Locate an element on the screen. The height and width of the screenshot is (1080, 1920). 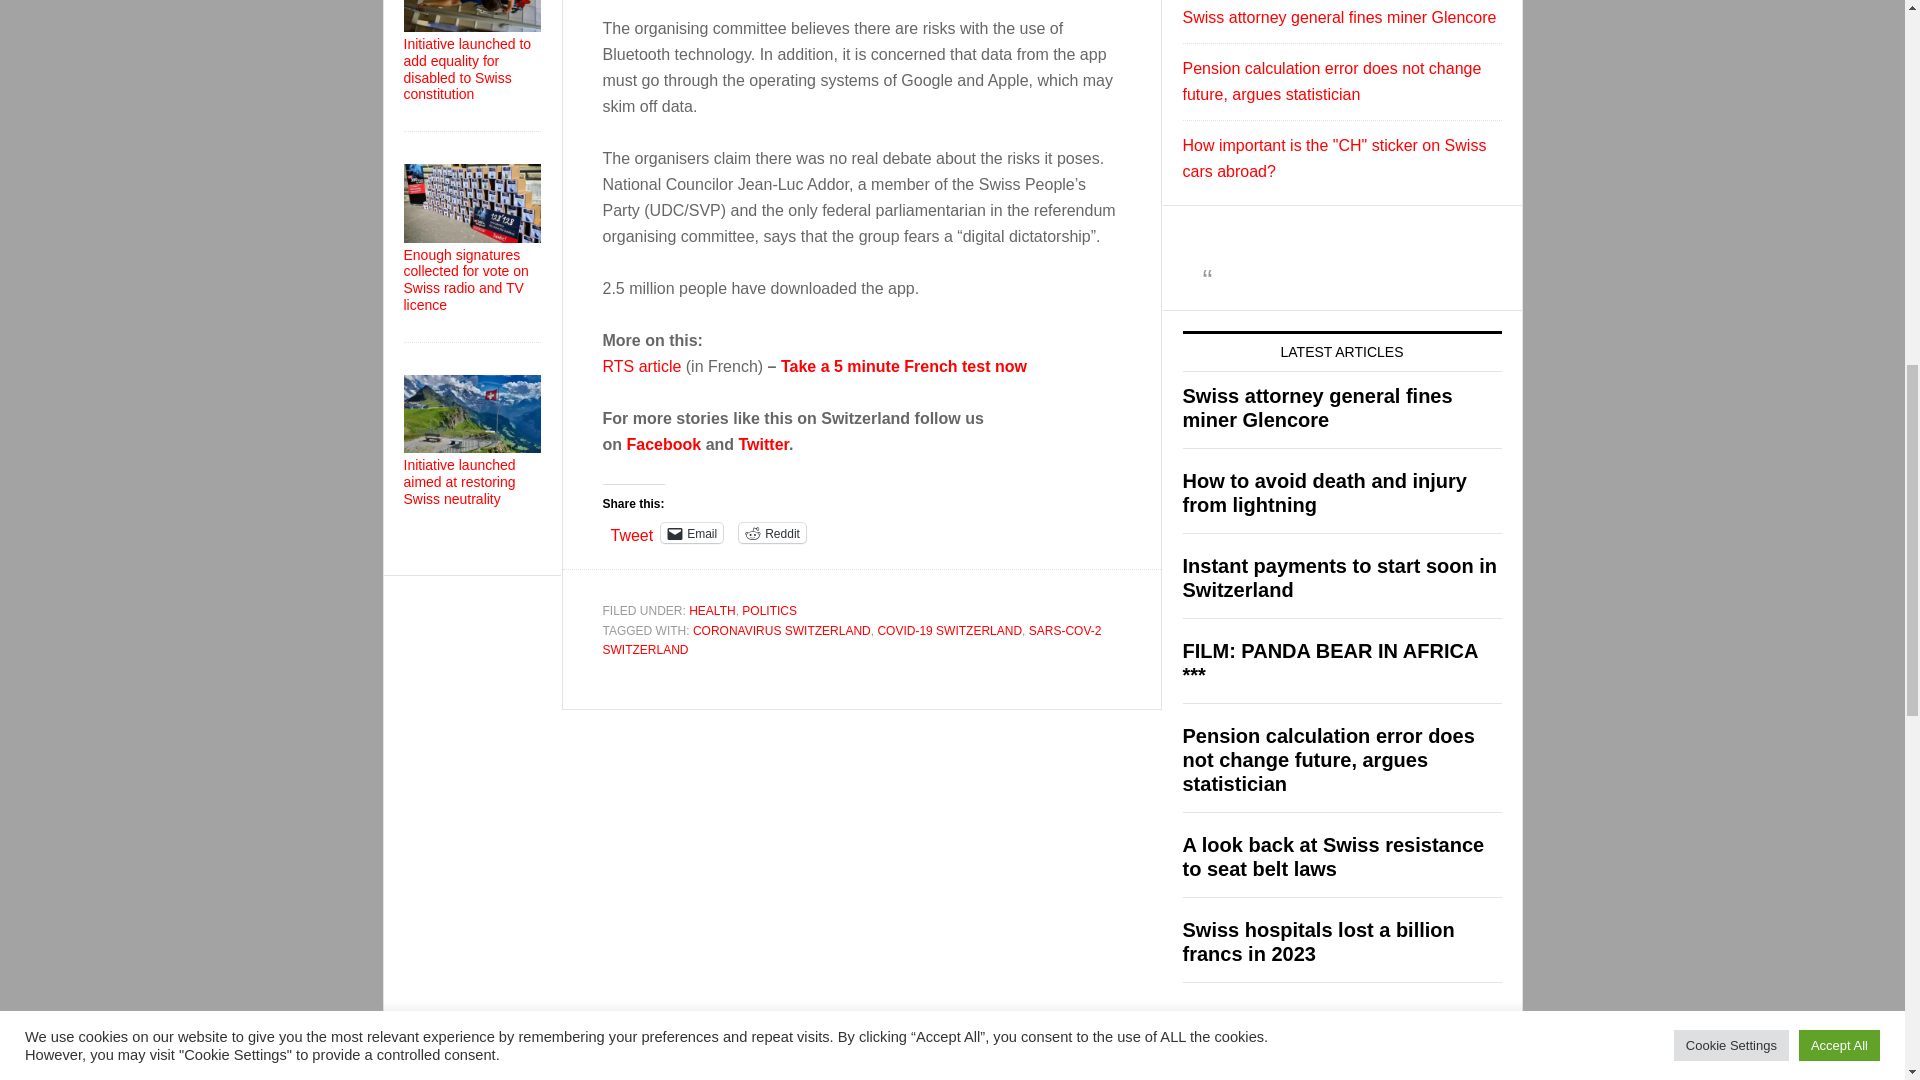
Click to share on Reddit is located at coordinates (772, 532).